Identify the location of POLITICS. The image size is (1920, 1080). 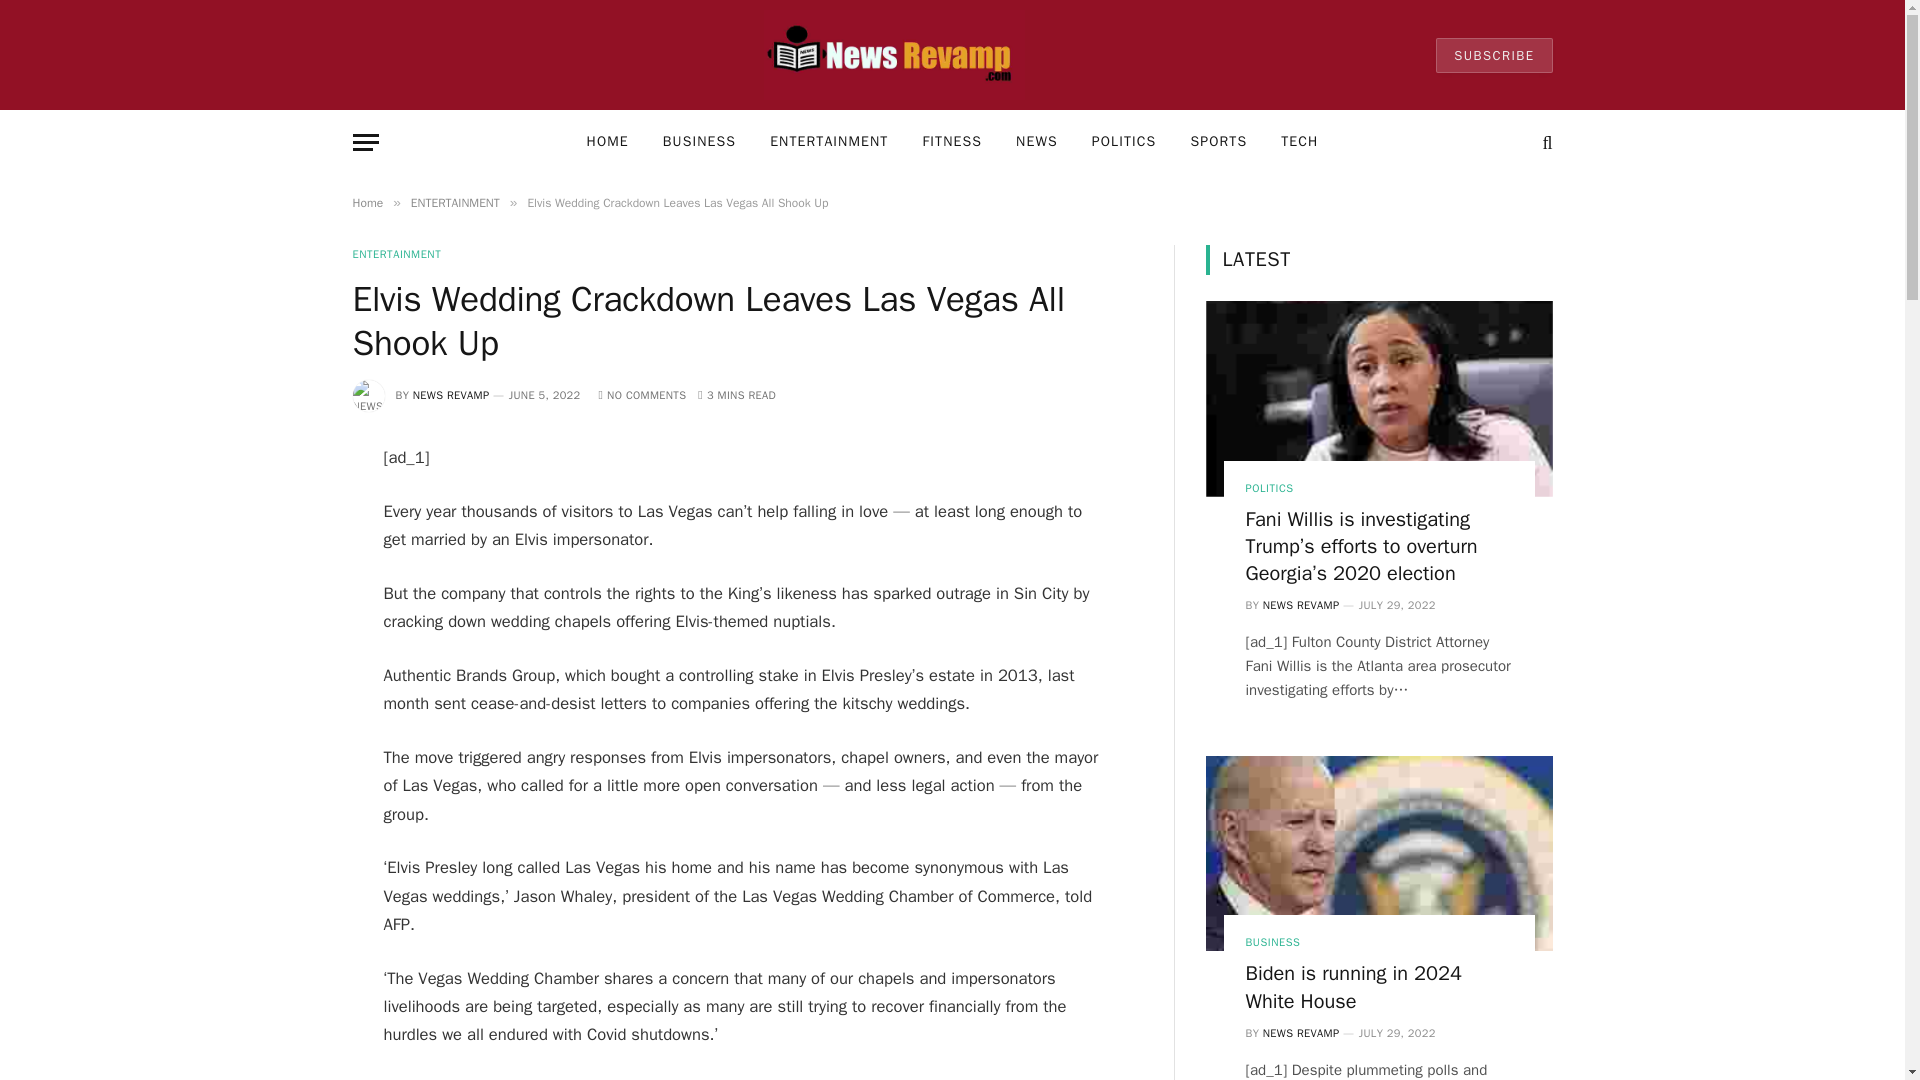
(1124, 142).